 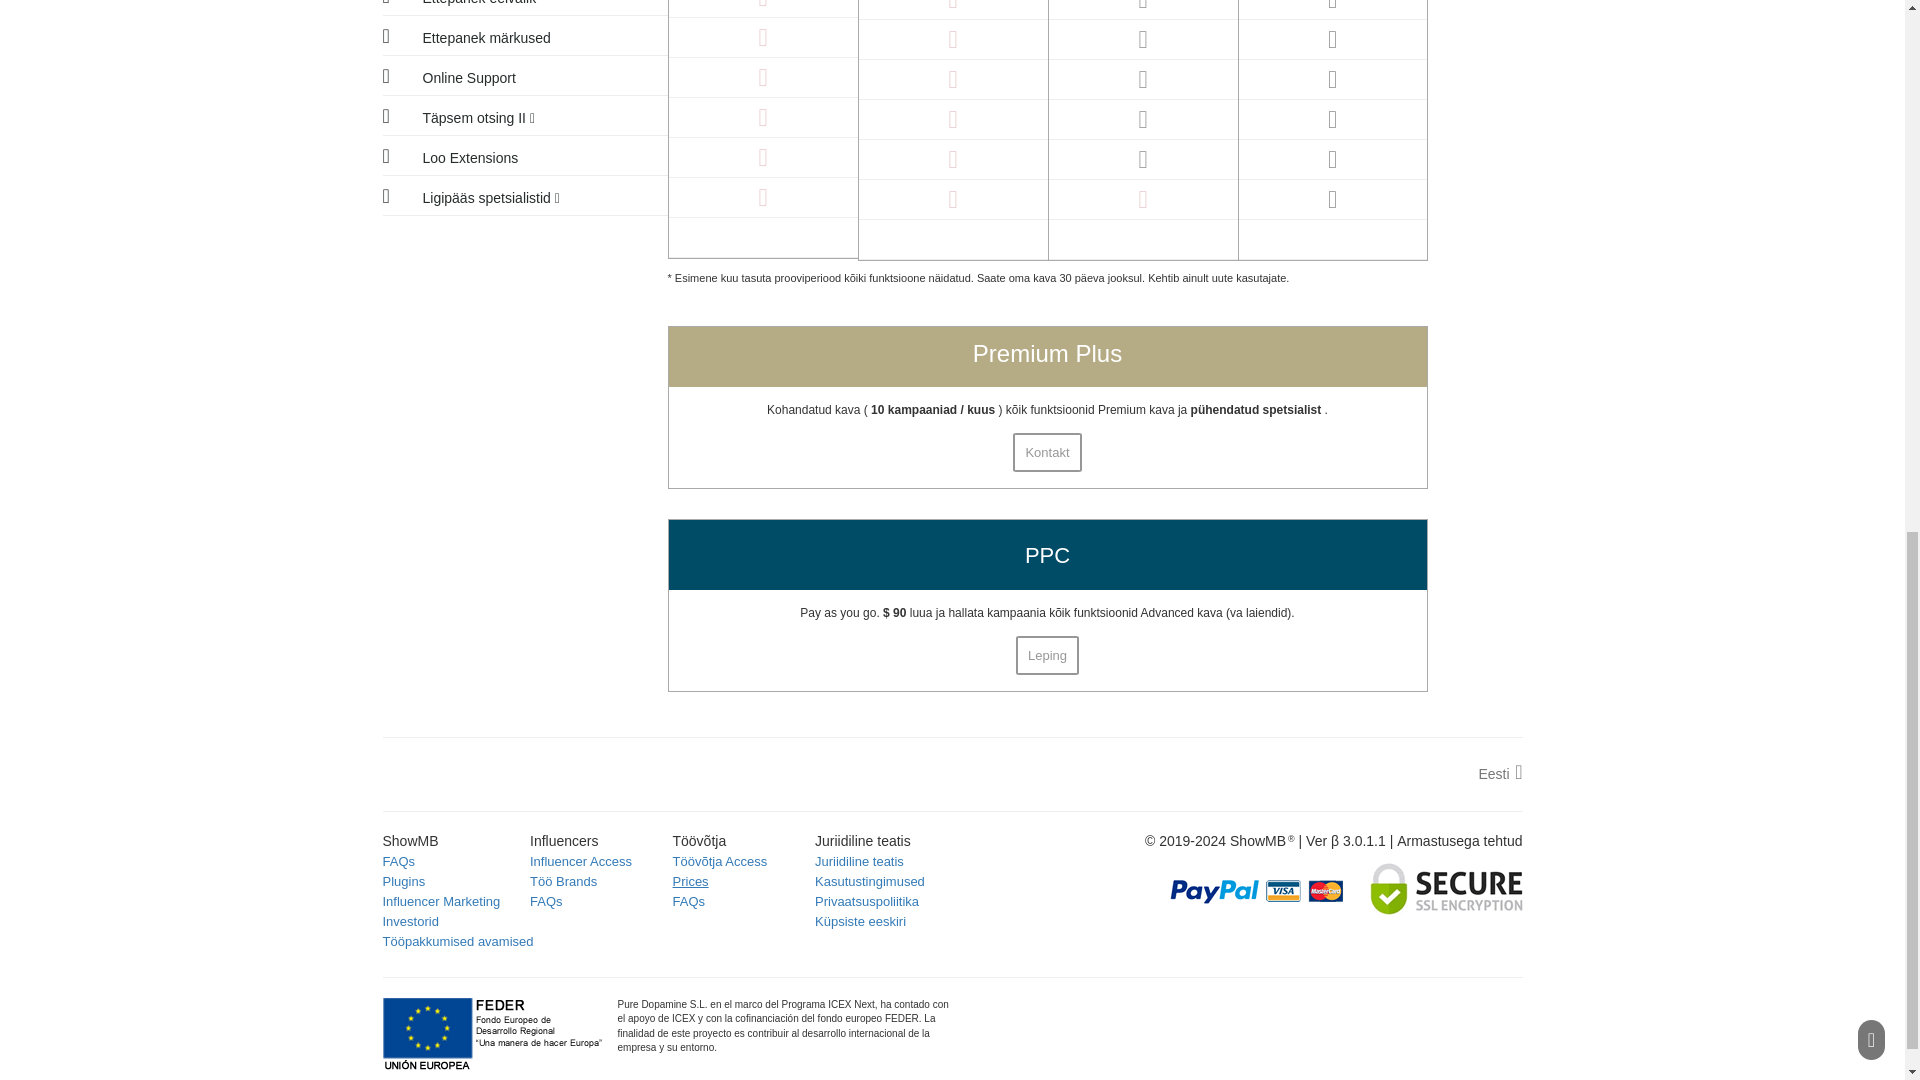 What do you see at coordinates (1047, 656) in the screenshot?
I see `Leping` at bounding box center [1047, 656].